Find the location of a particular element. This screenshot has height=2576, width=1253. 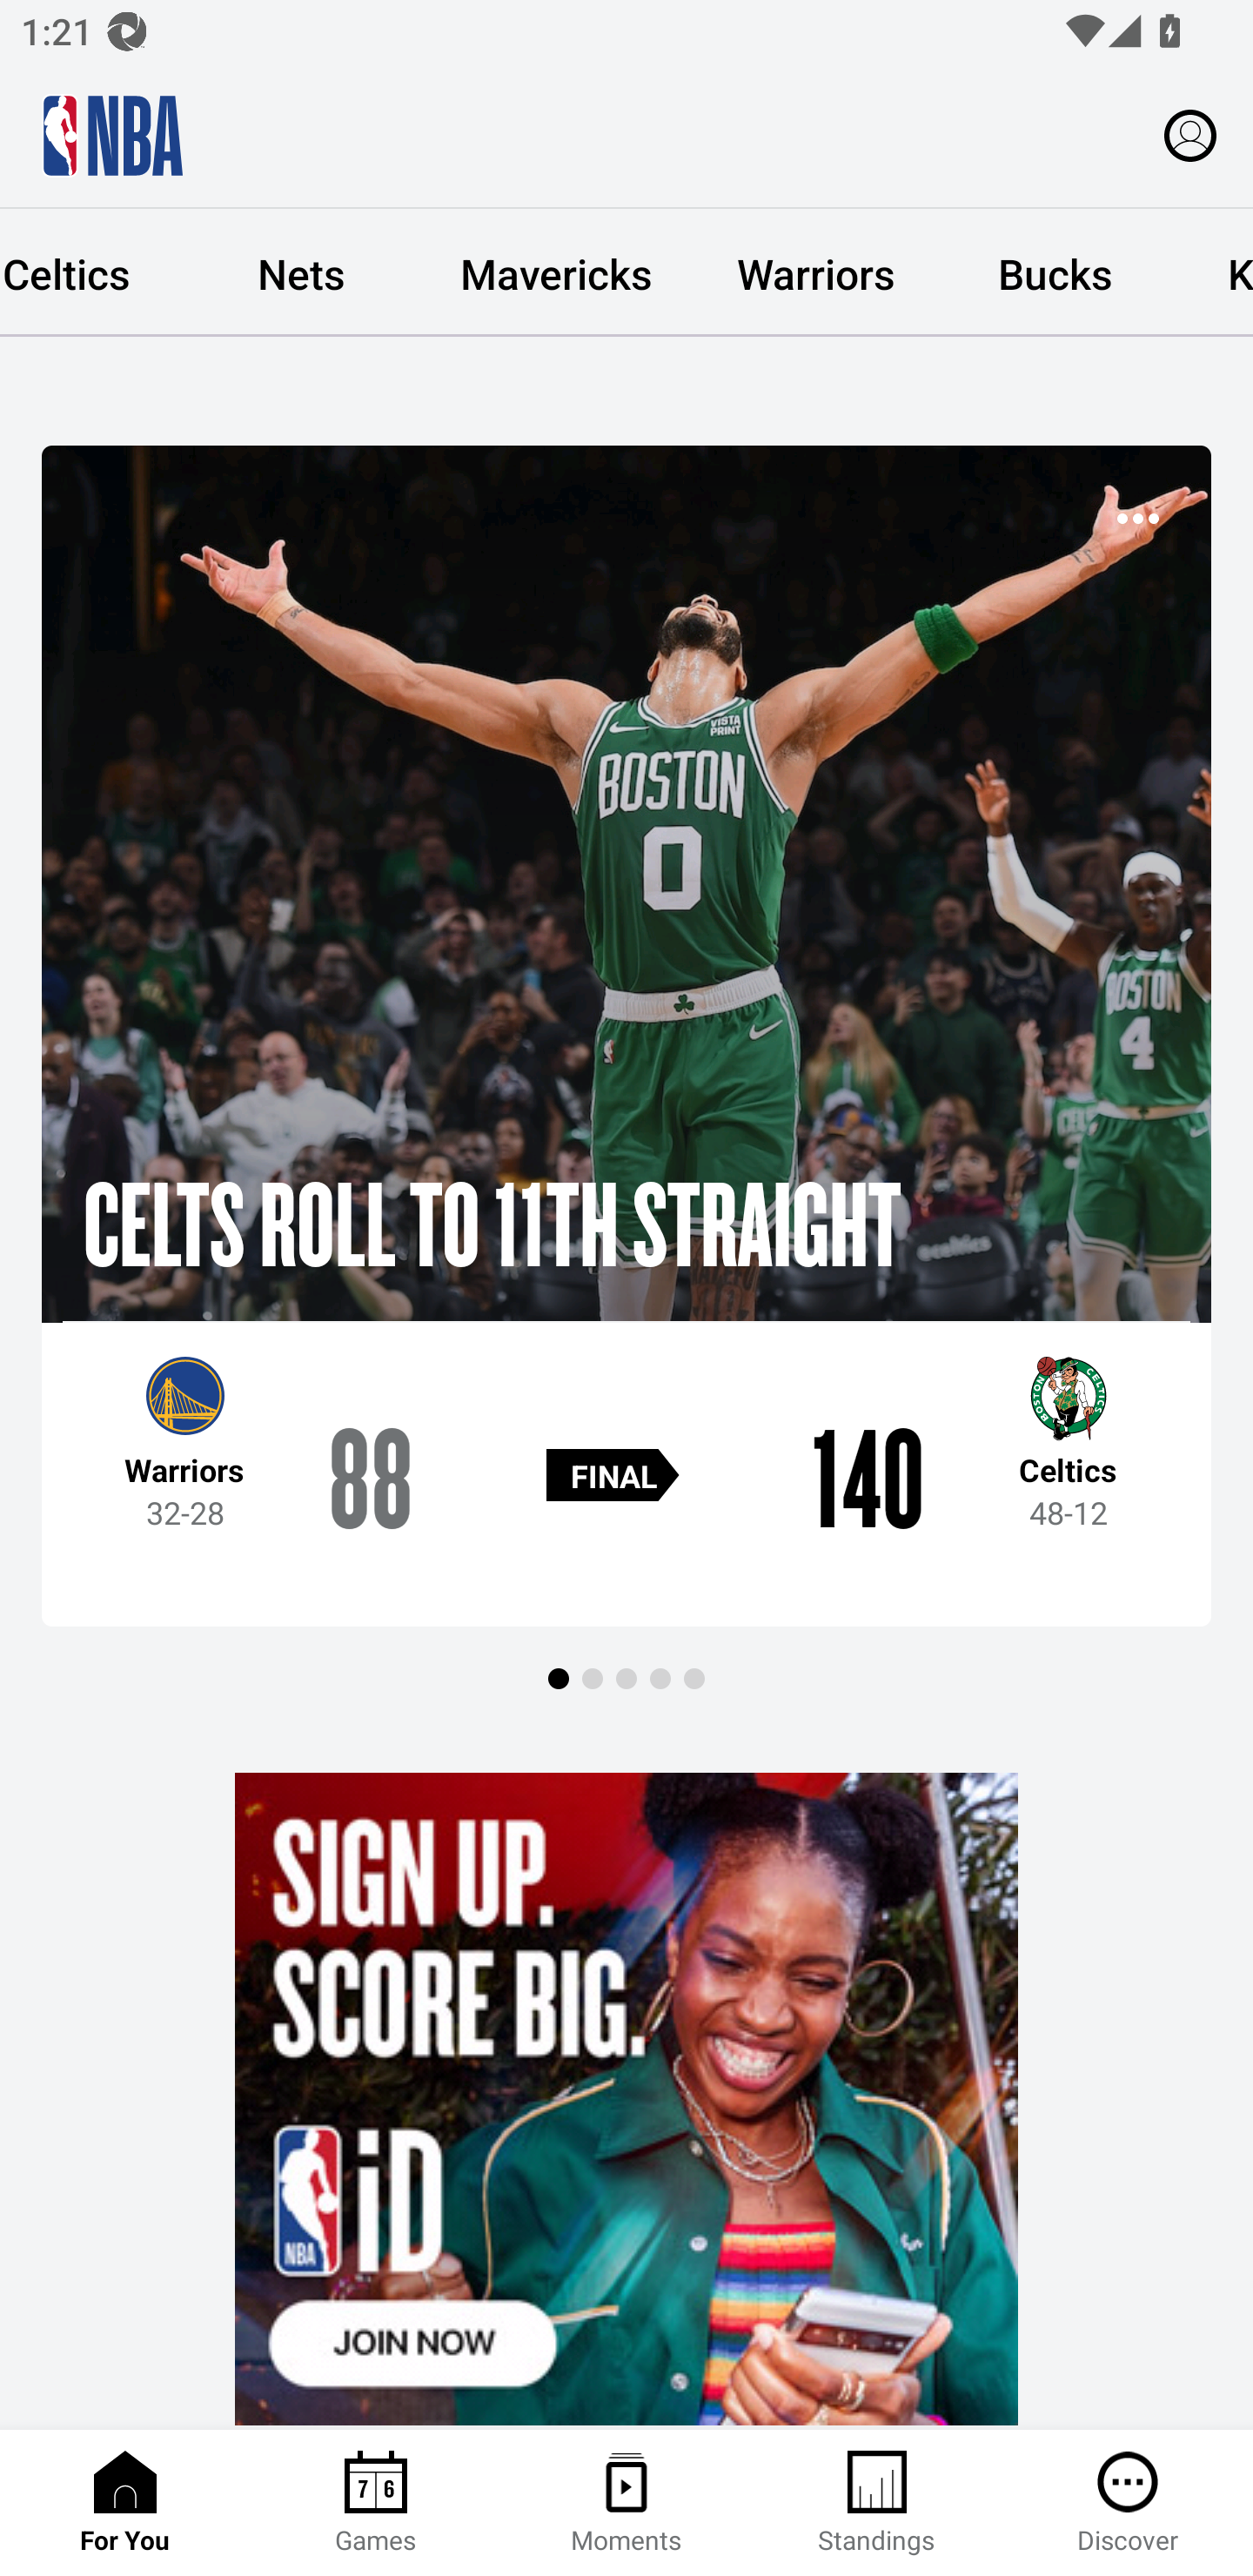

Discover is located at coordinates (1128, 2503).